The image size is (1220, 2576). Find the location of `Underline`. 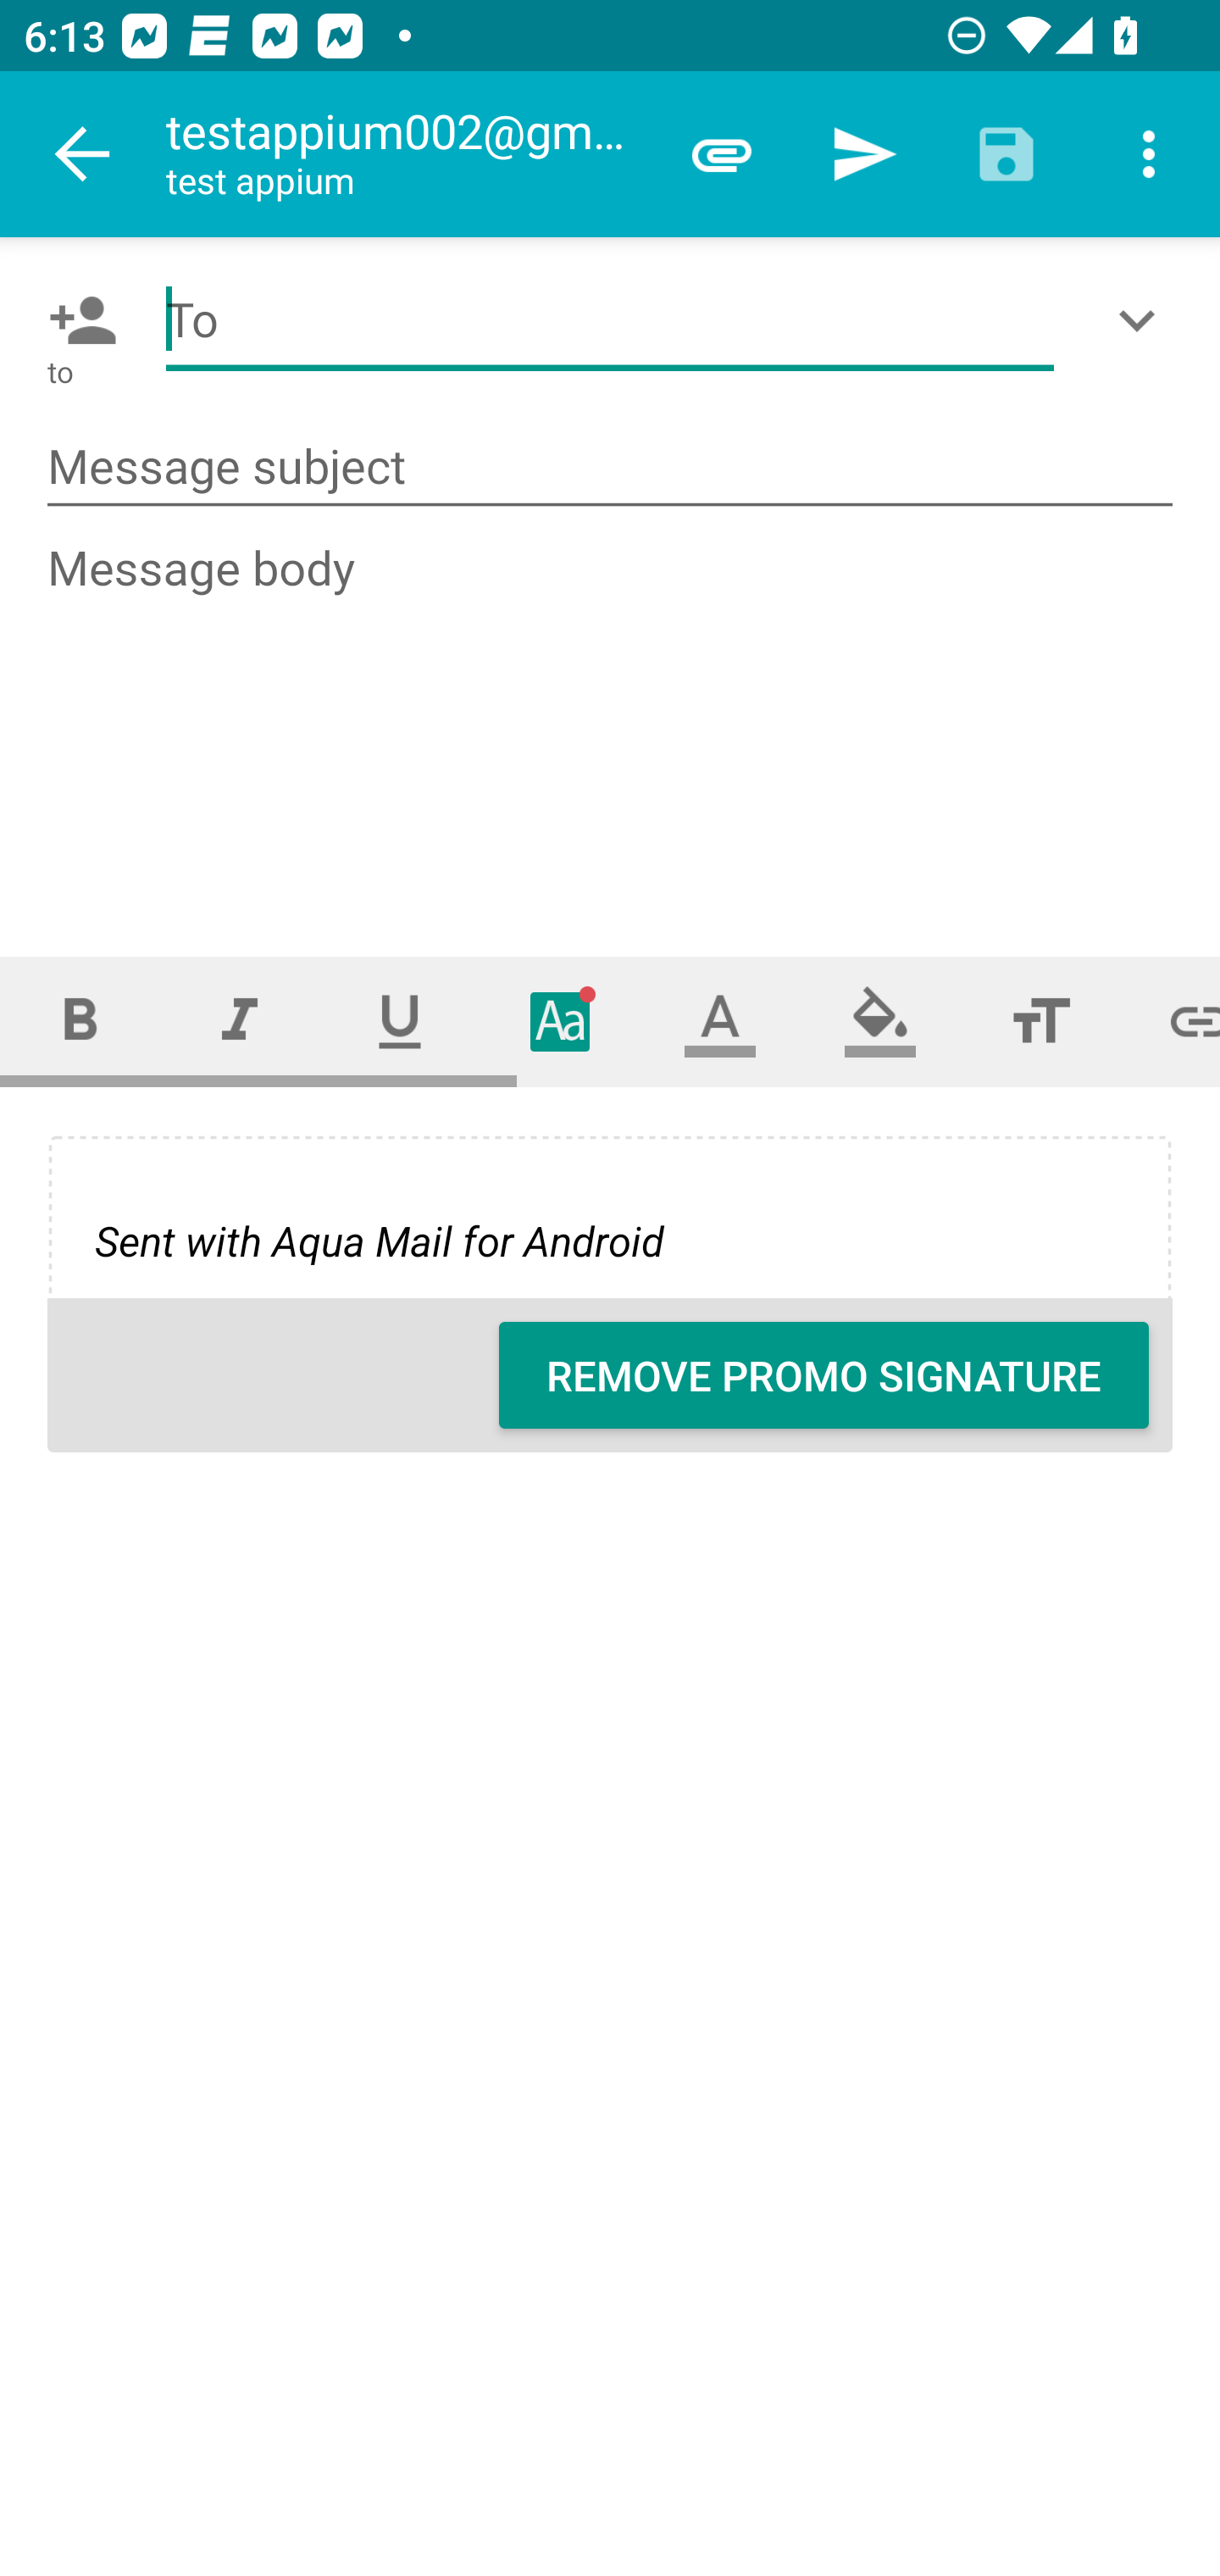

Underline is located at coordinates (400, 1020).